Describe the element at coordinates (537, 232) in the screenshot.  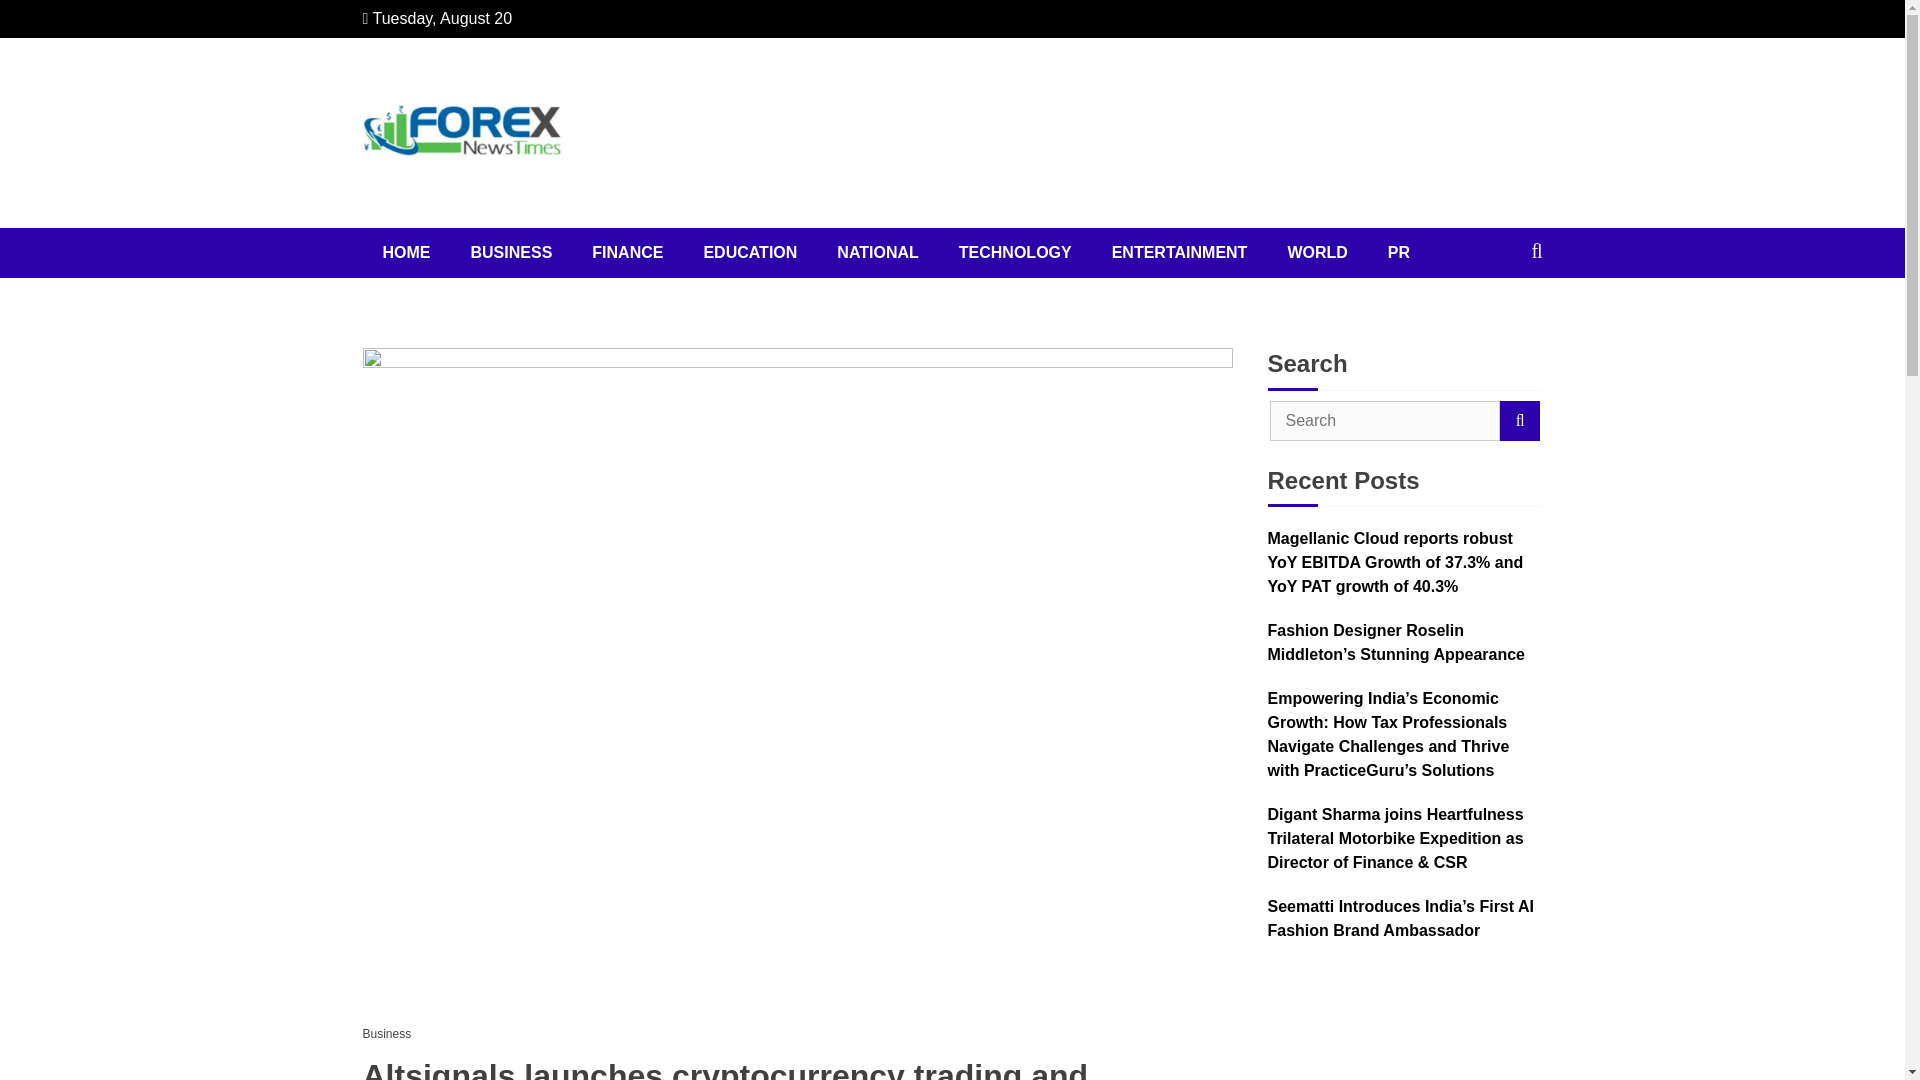
I see `Forex News Times` at that location.